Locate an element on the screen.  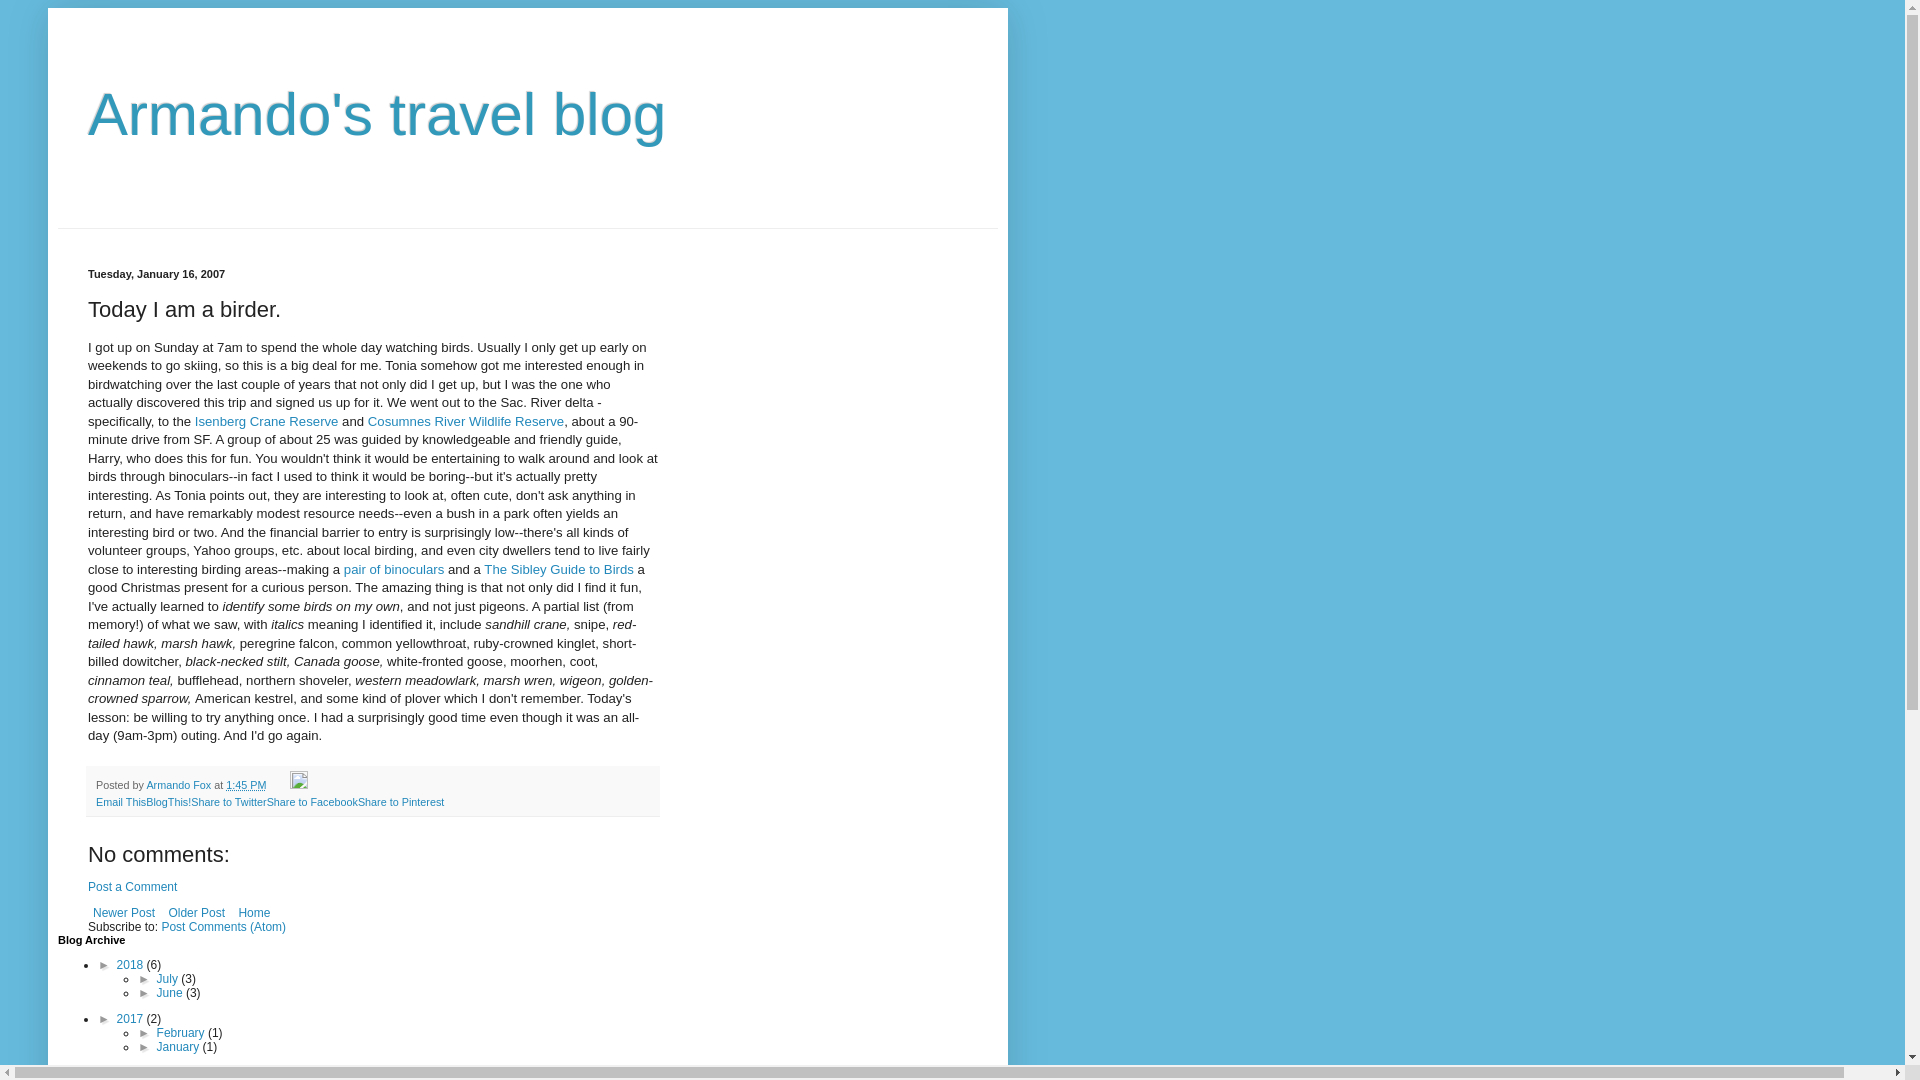
permanent link is located at coordinates (246, 784).